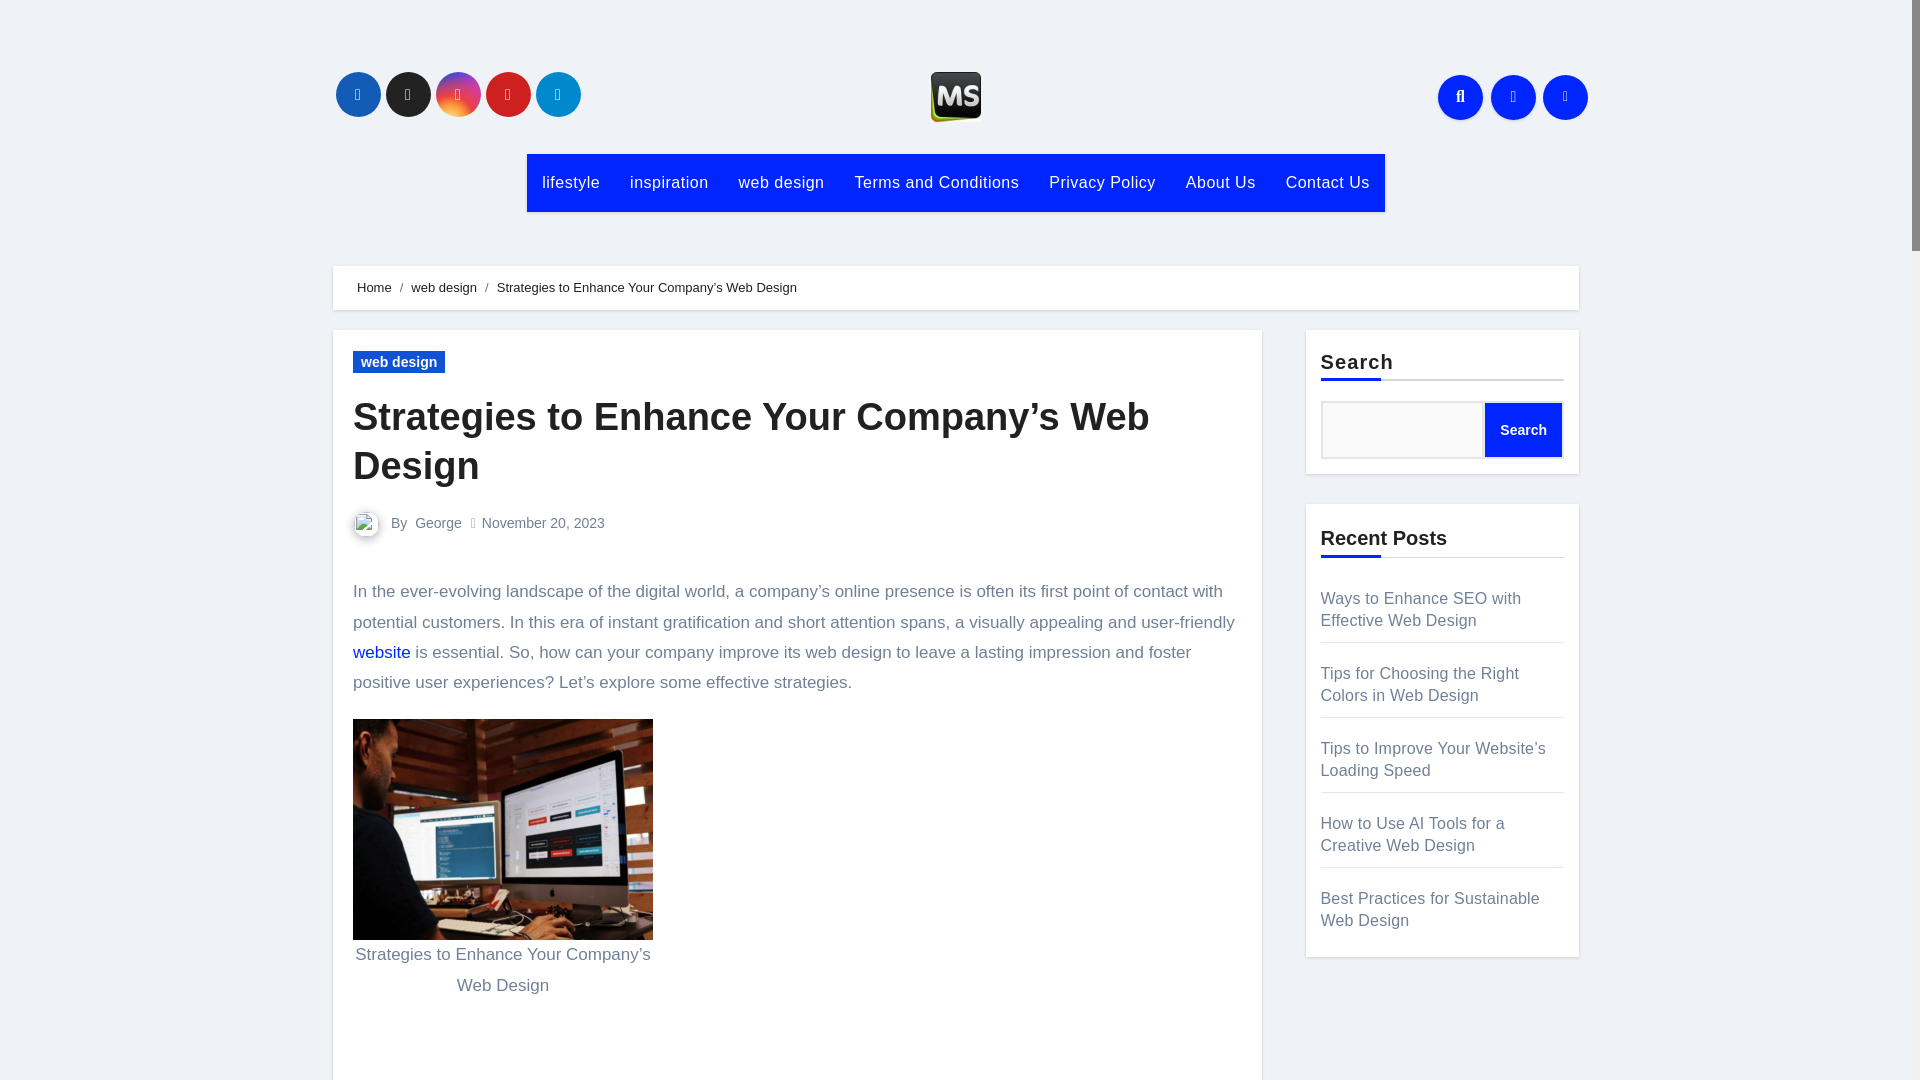 Image resolution: width=1920 pixels, height=1080 pixels. Describe the element at coordinates (399, 362) in the screenshot. I see `web design` at that location.